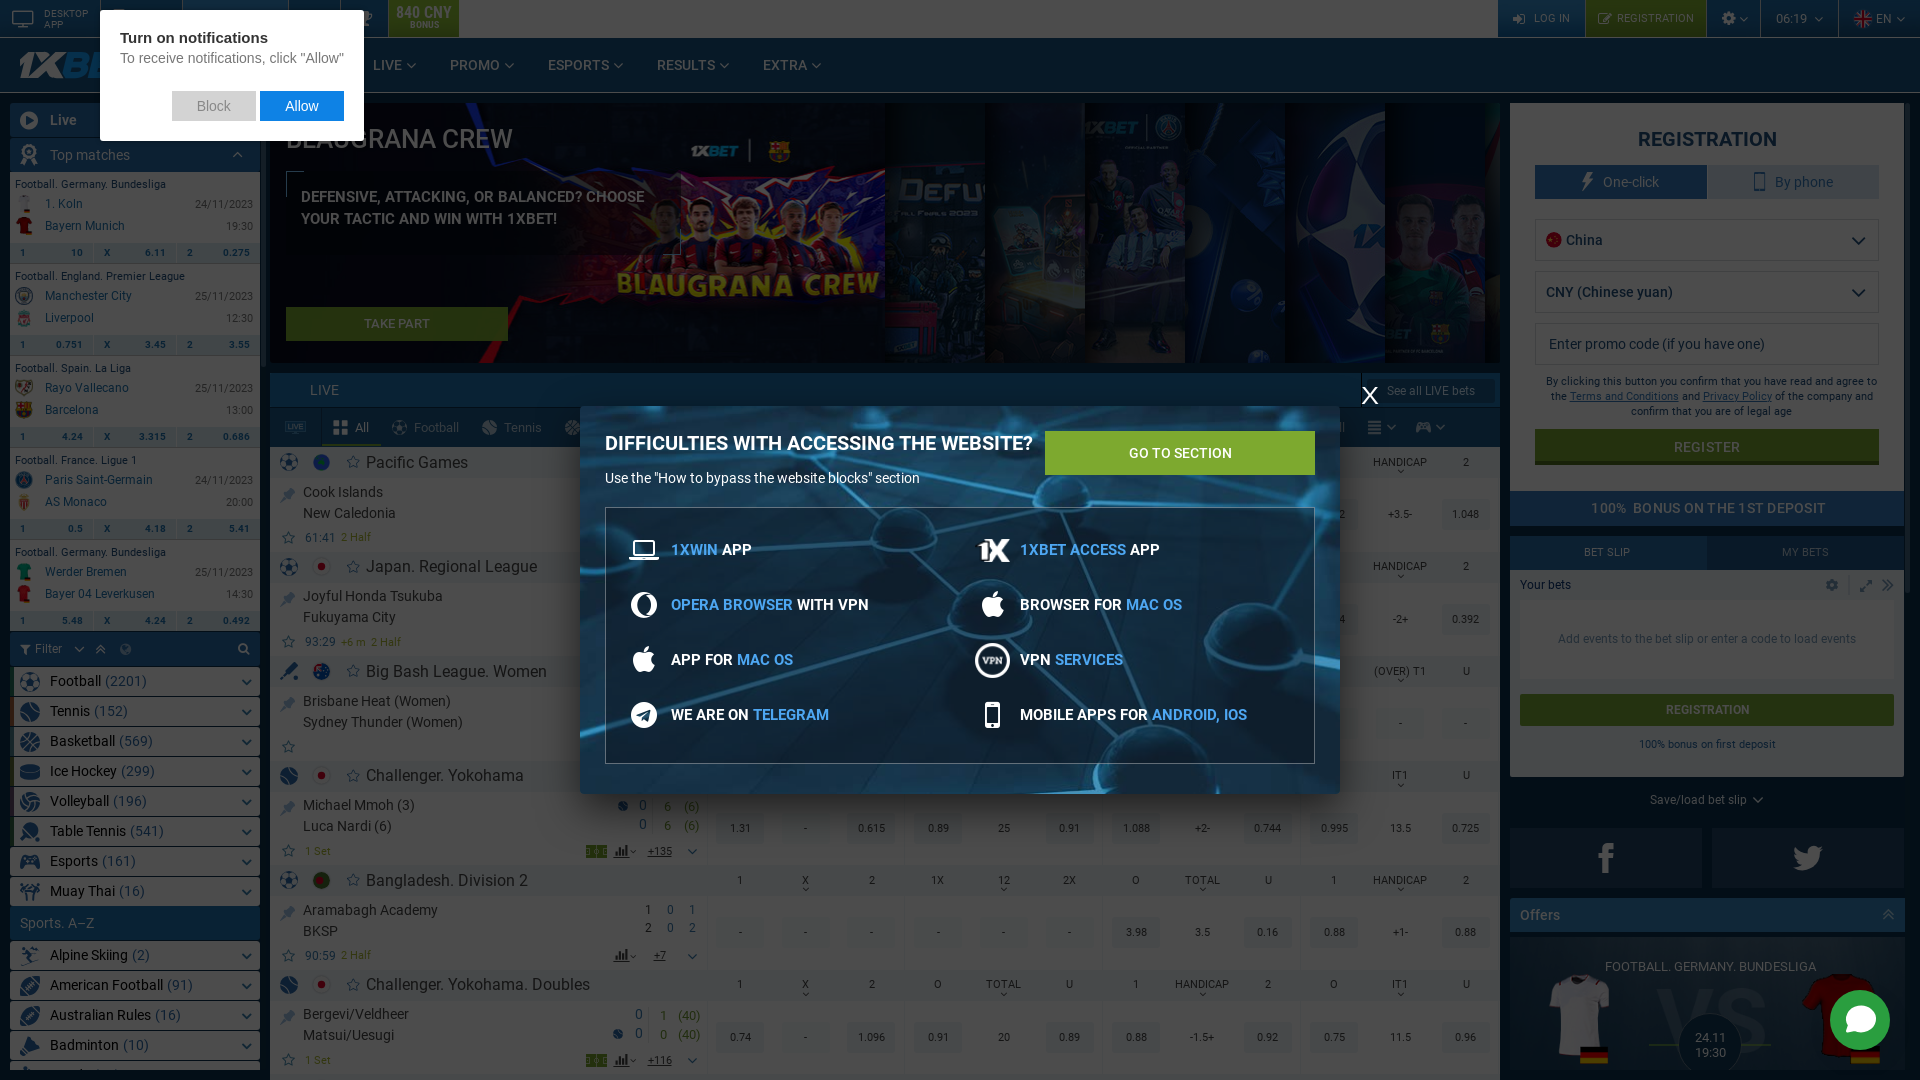 This screenshot has height=1080, width=1920. What do you see at coordinates (52, 345) in the screenshot?
I see `1
0.751` at bounding box center [52, 345].